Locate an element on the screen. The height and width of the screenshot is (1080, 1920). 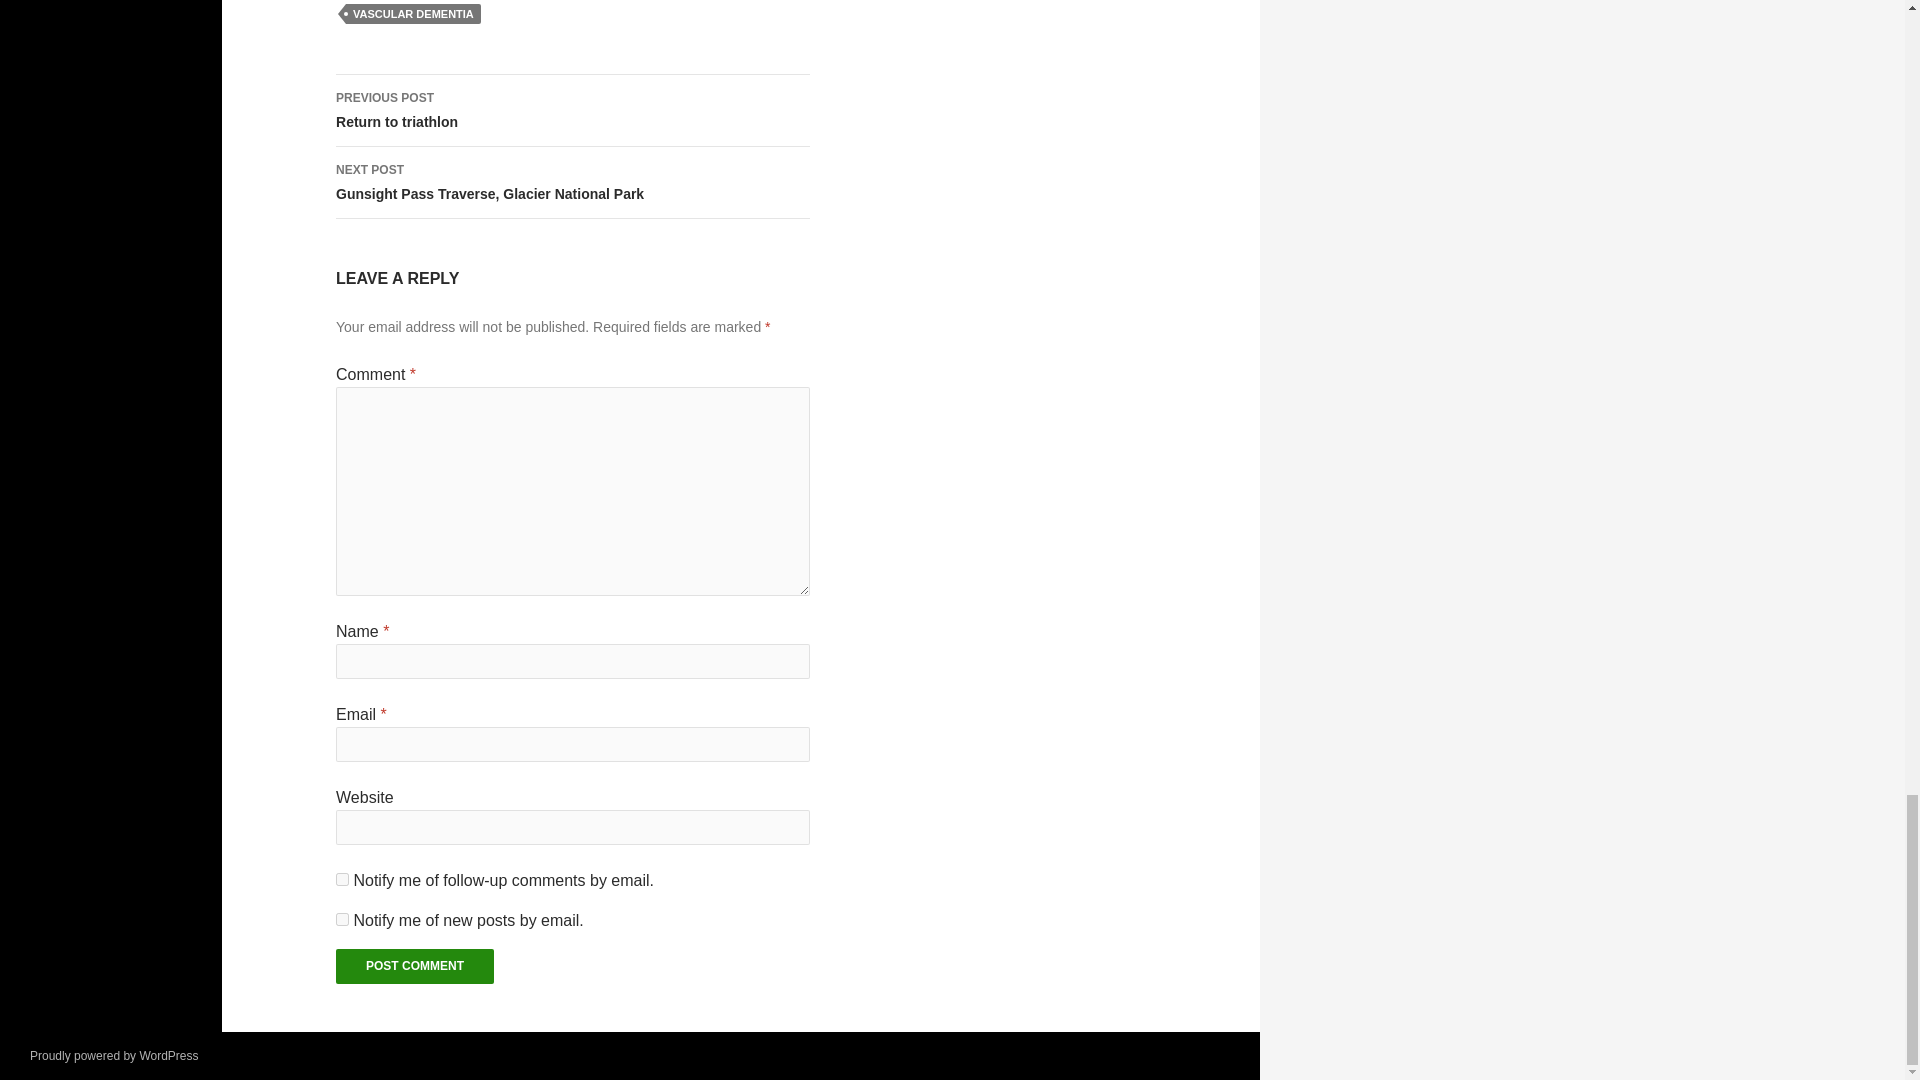
Post Comment is located at coordinates (573, 182).